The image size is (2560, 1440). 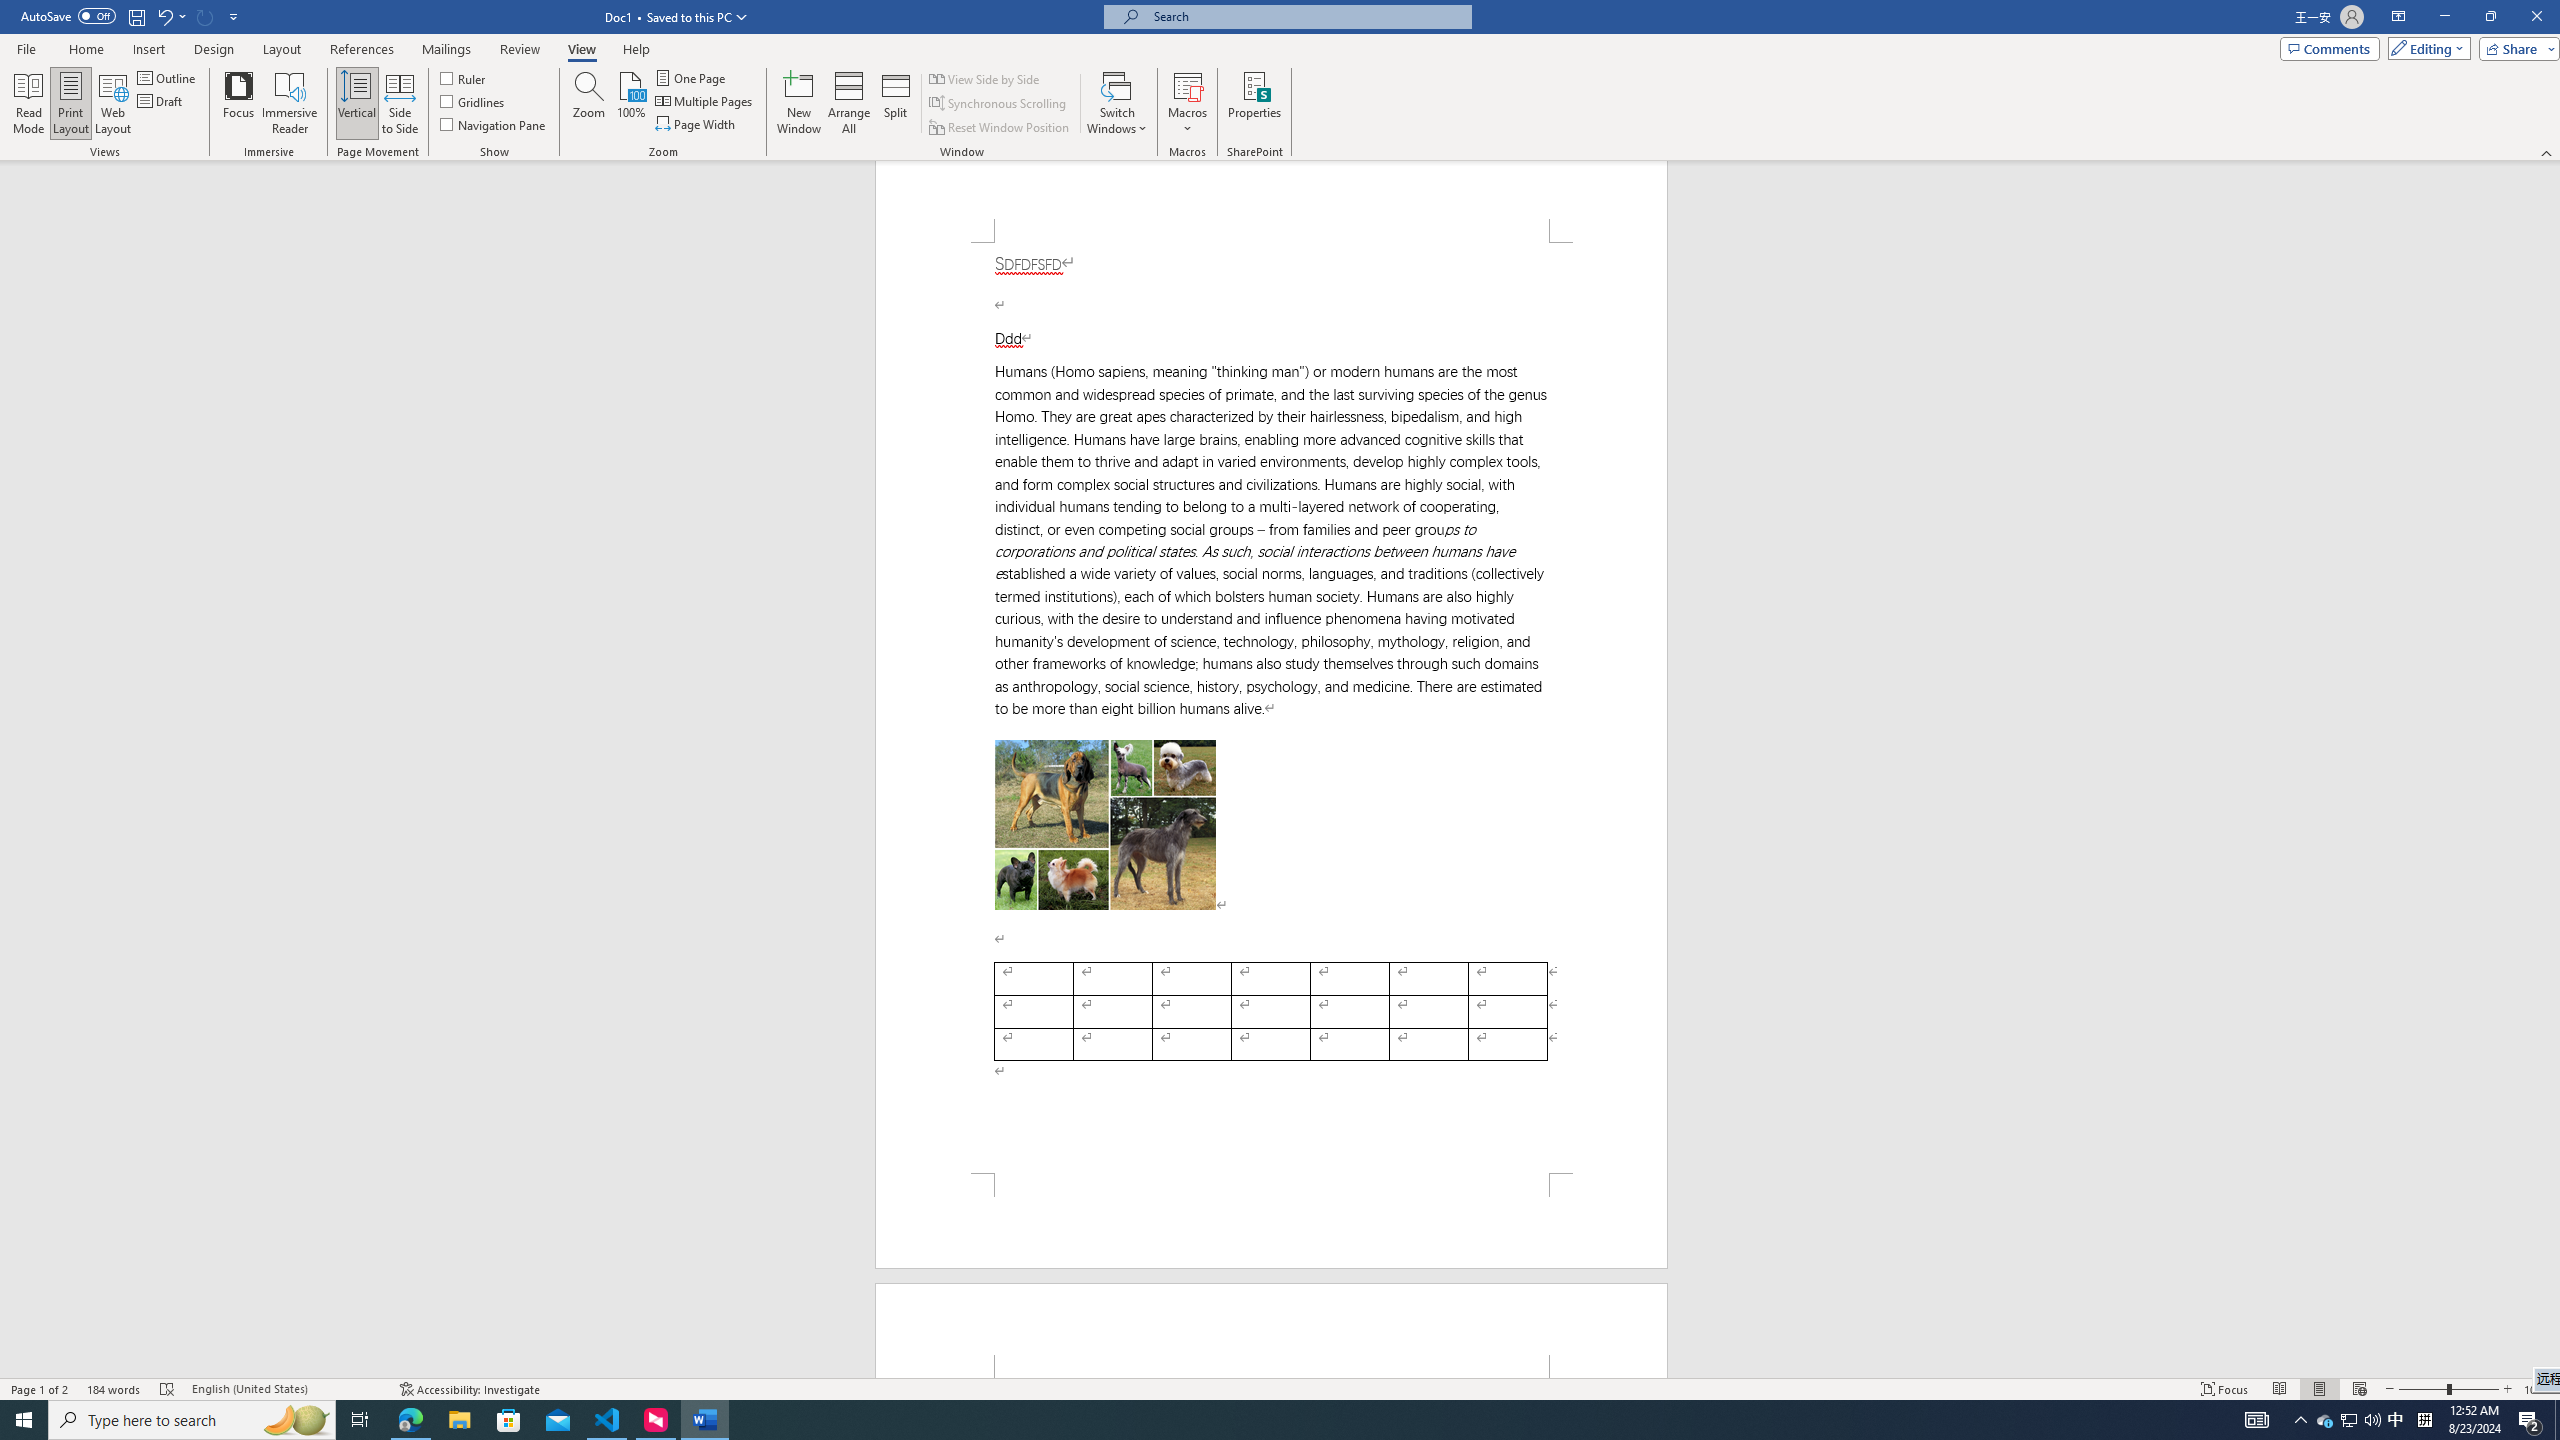 I want to click on Arrange All, so click(x=849, y=103).